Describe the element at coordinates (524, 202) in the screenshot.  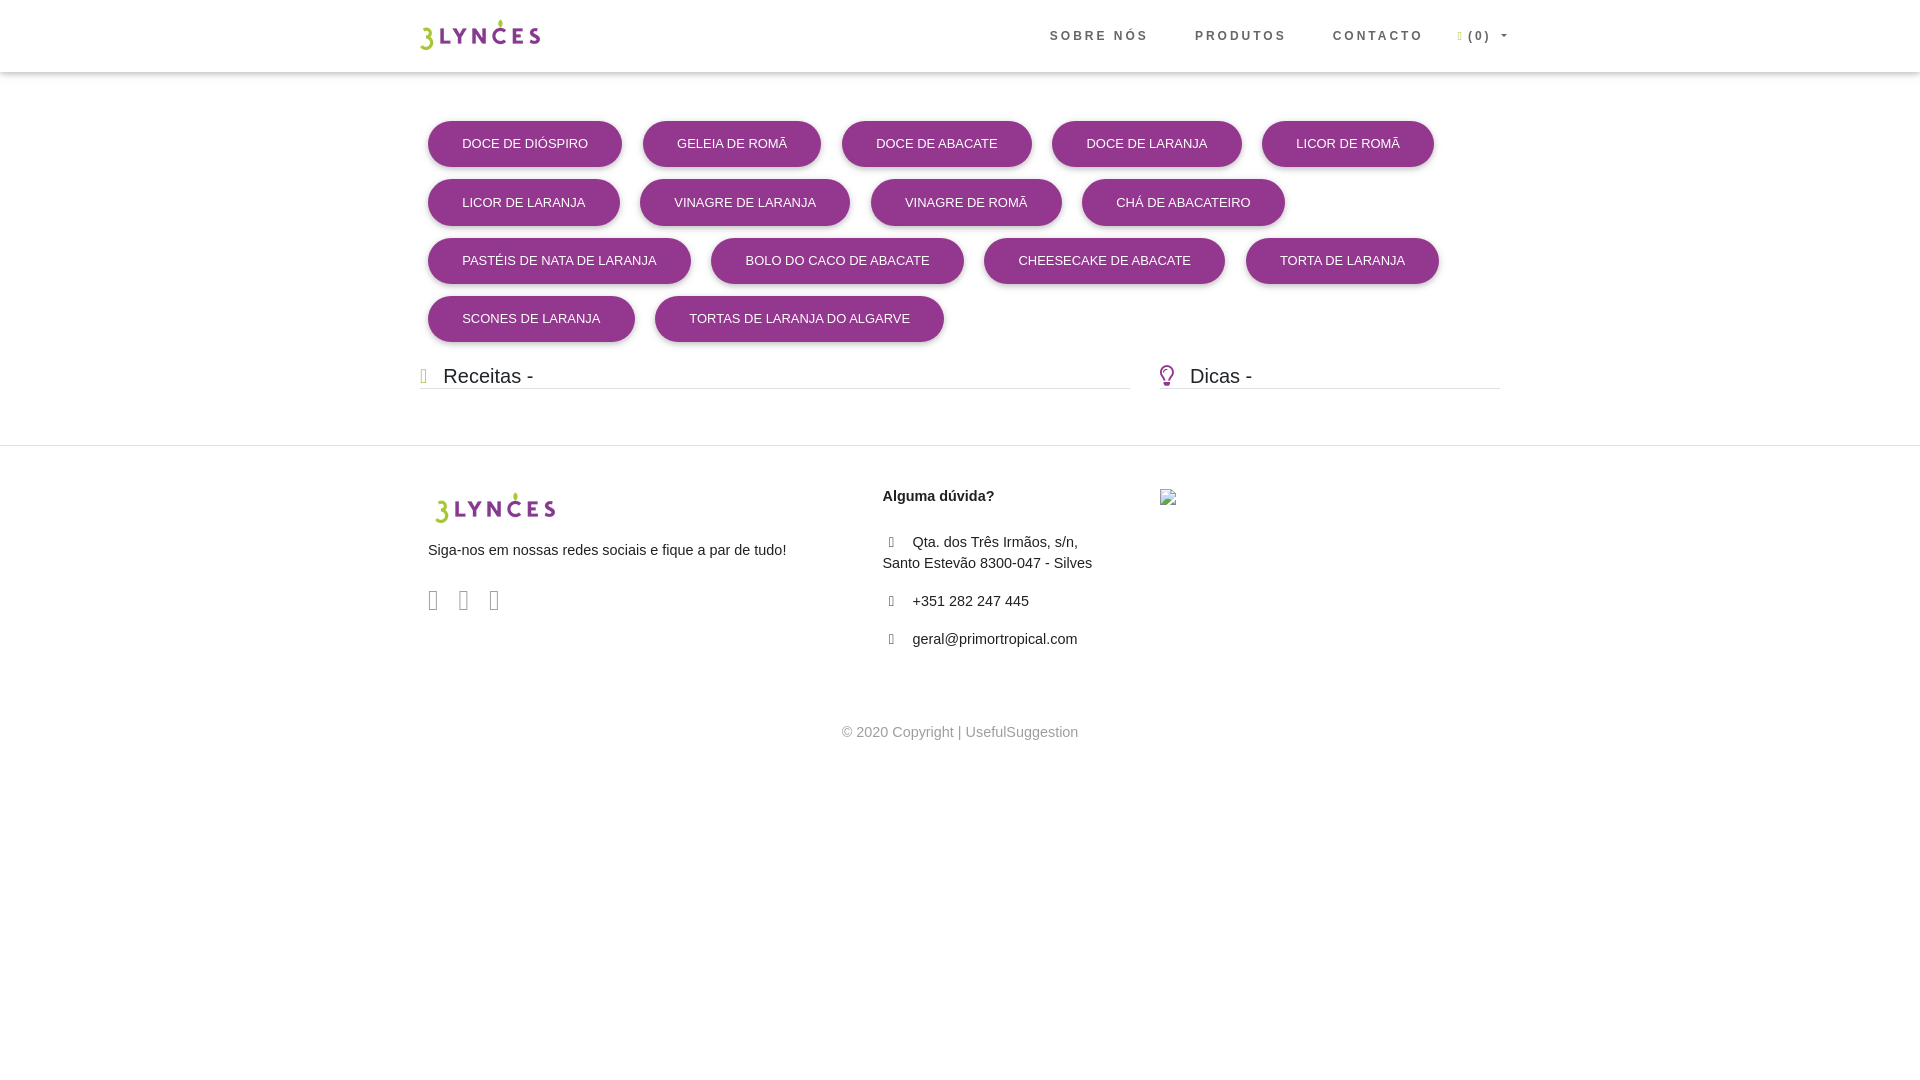
I see `LICOR DE LARANJA` at that location.